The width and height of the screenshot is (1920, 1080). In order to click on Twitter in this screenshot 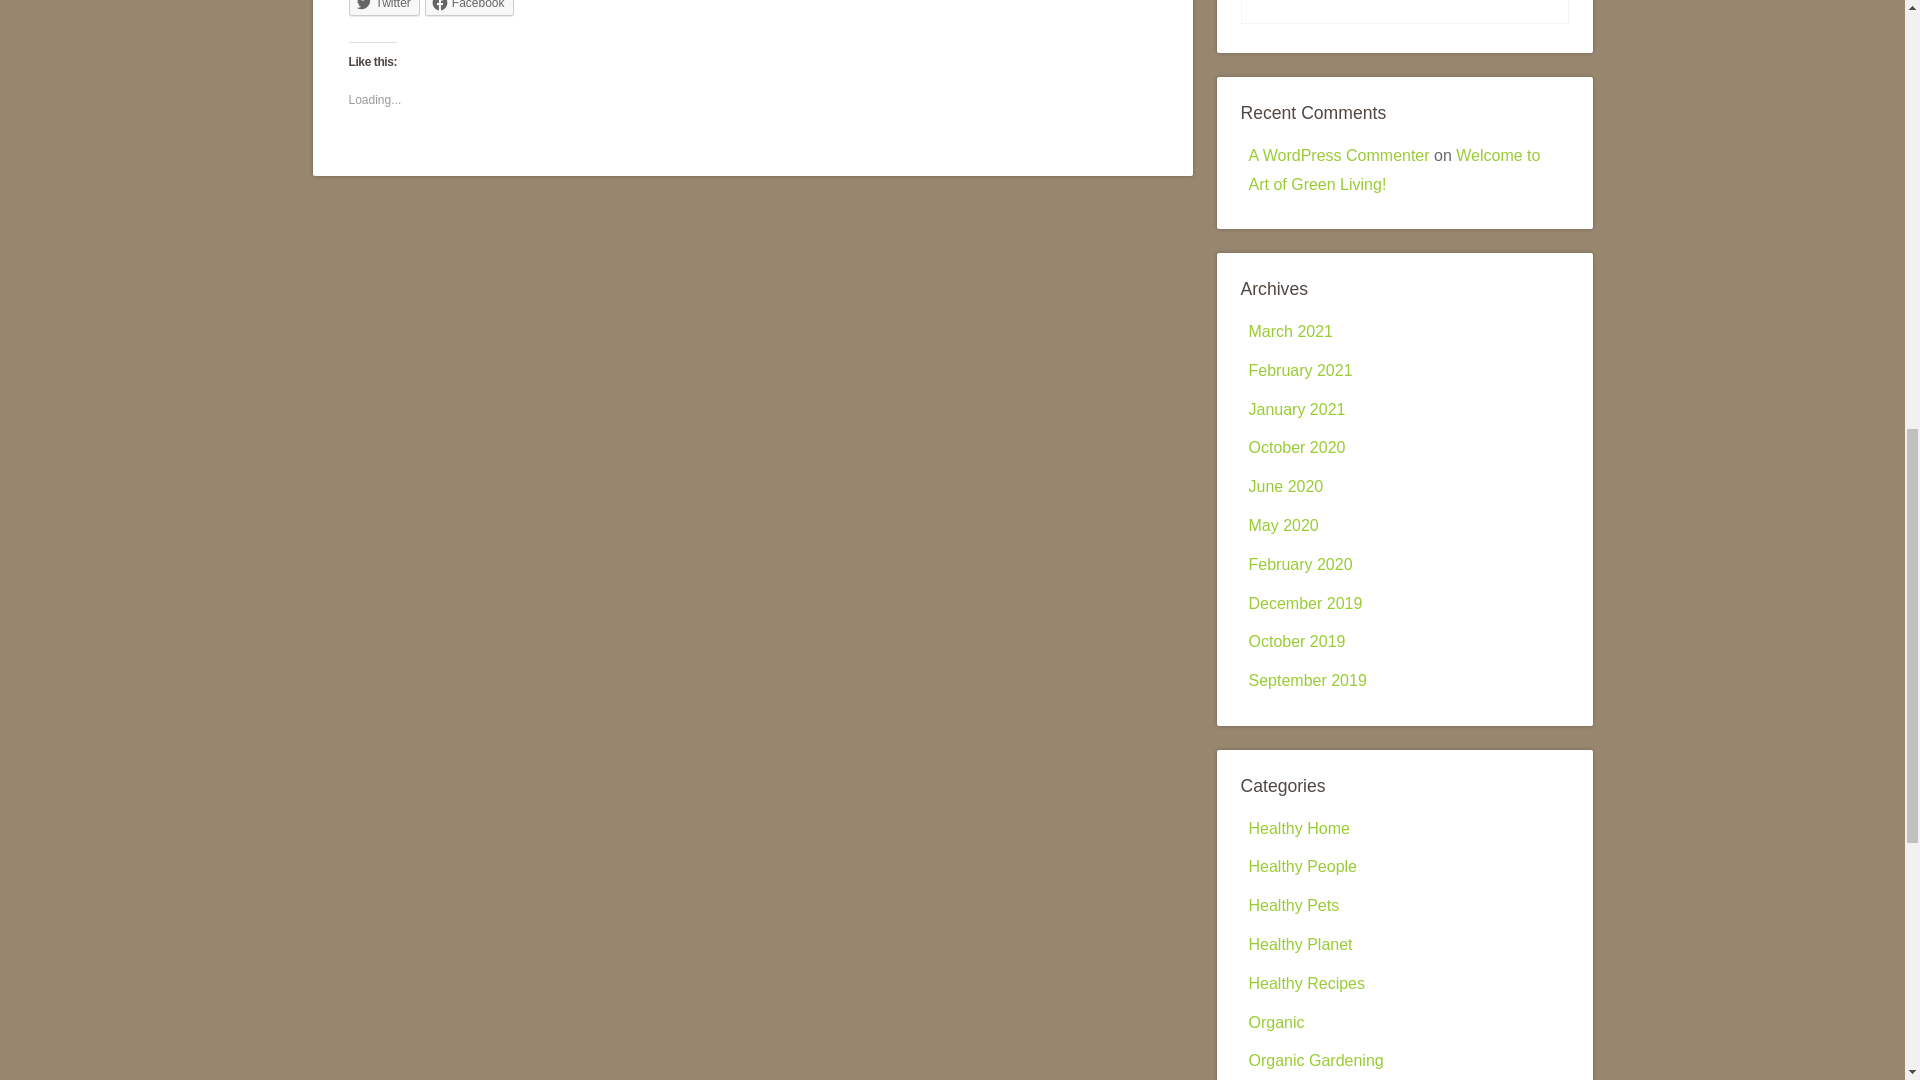, I will do `click(382, 8)`.